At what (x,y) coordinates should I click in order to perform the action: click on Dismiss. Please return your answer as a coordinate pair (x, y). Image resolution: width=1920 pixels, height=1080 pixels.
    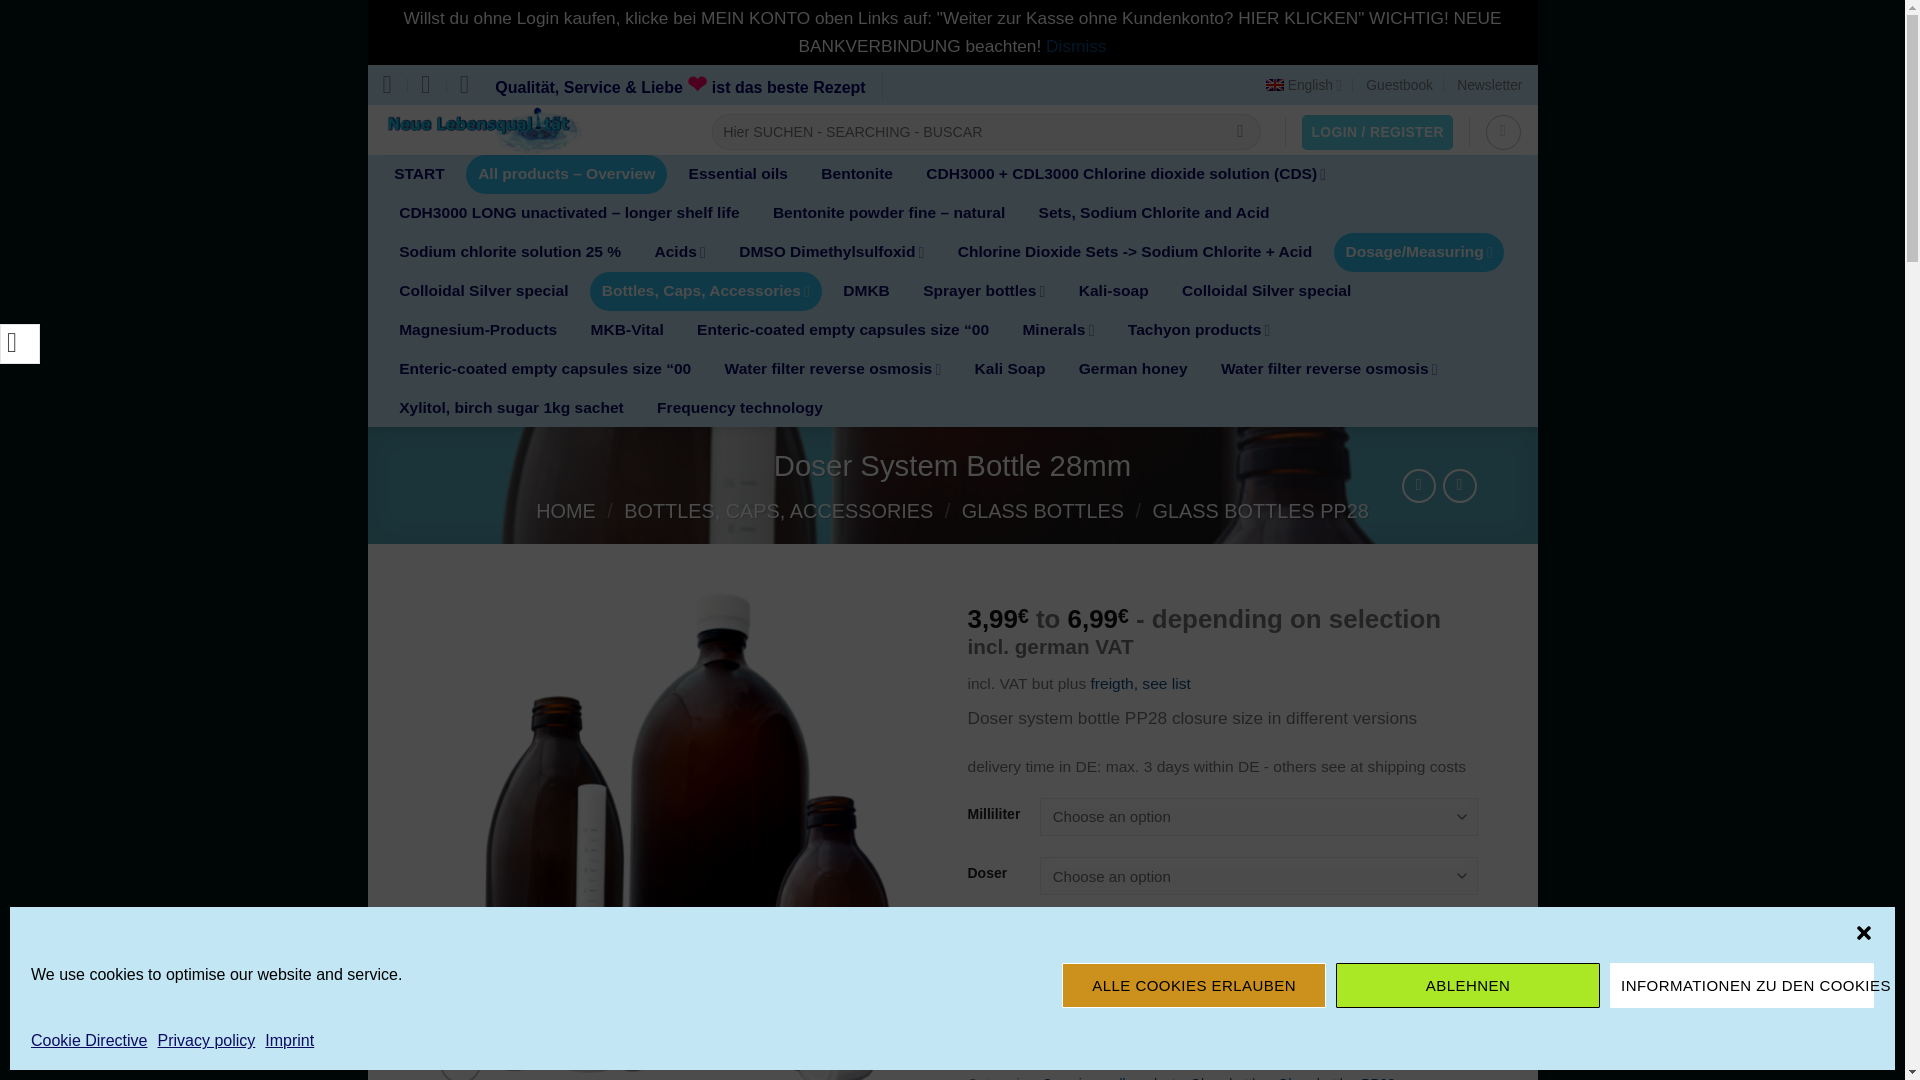
    Looking at the image, I should click on (1076, 46).